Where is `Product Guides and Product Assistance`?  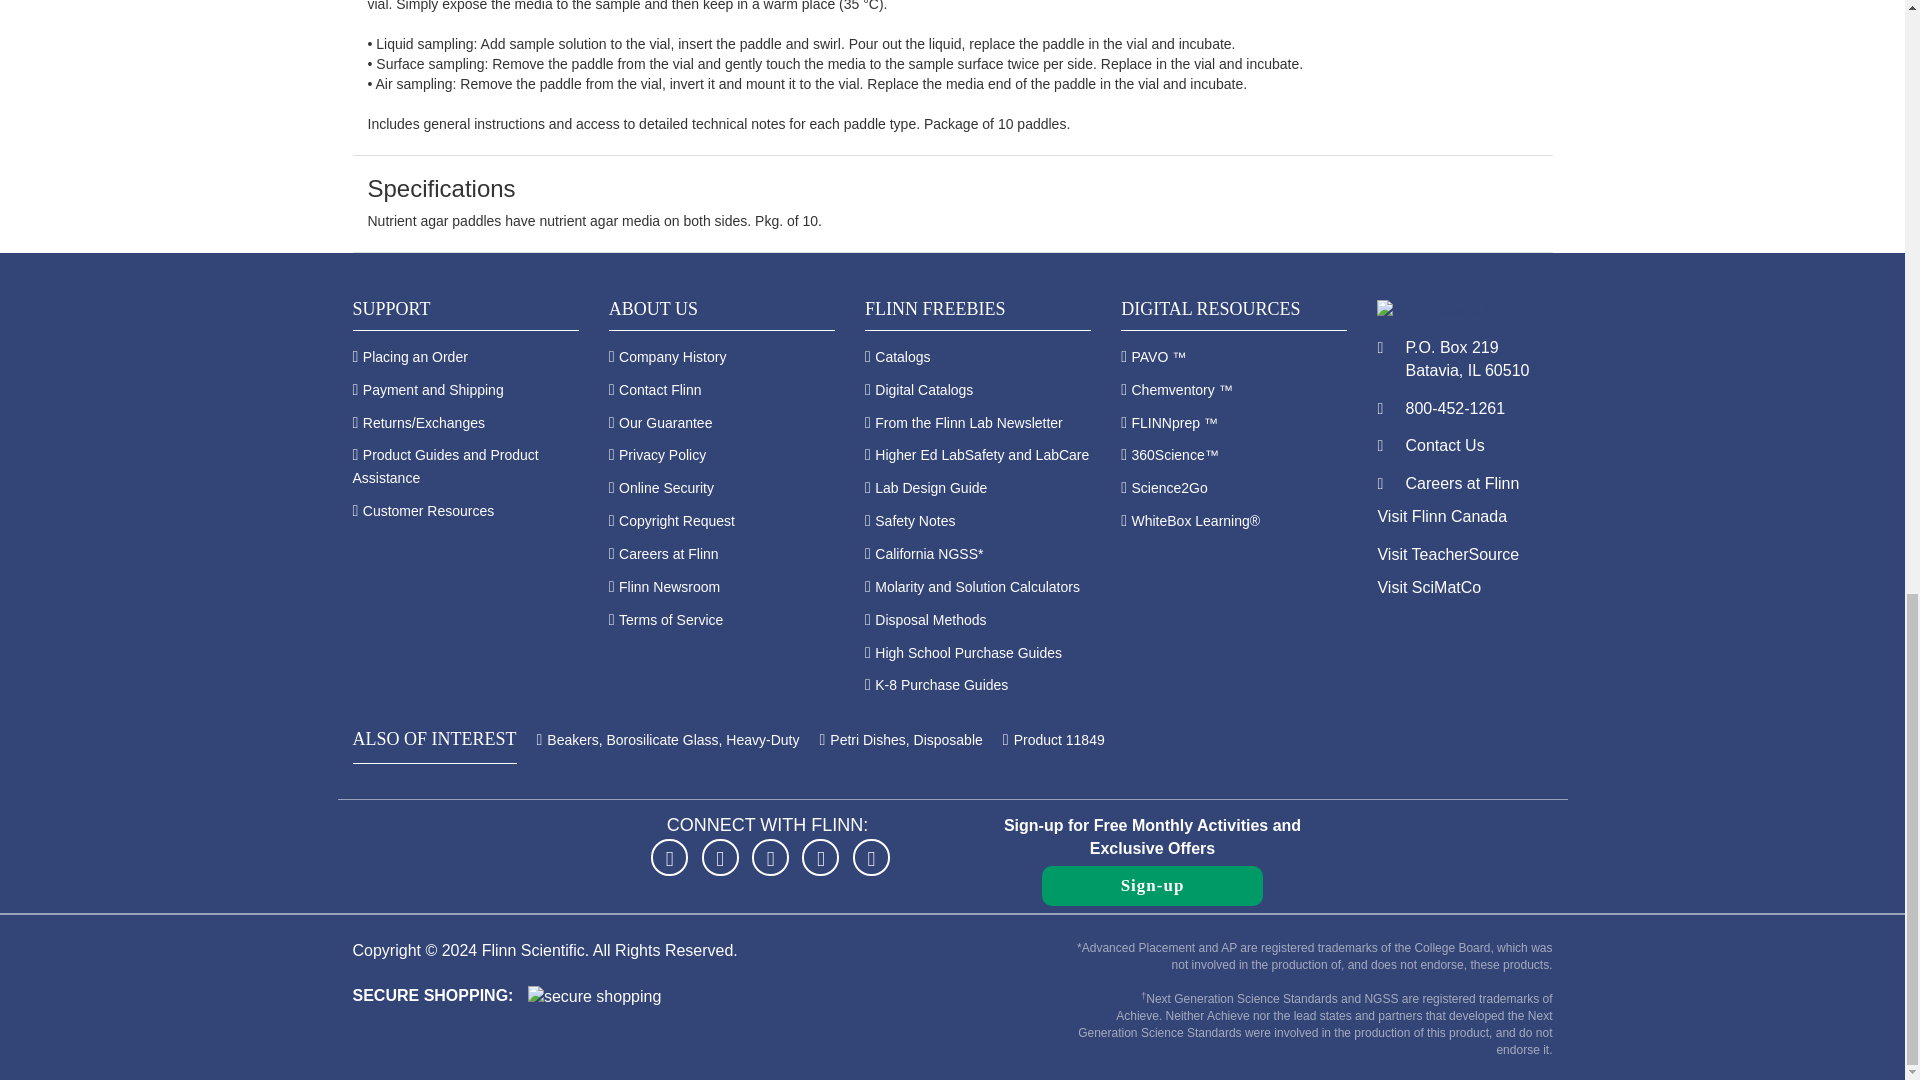 Product Guides and Product Assistance is located at coordinates (444, 466).